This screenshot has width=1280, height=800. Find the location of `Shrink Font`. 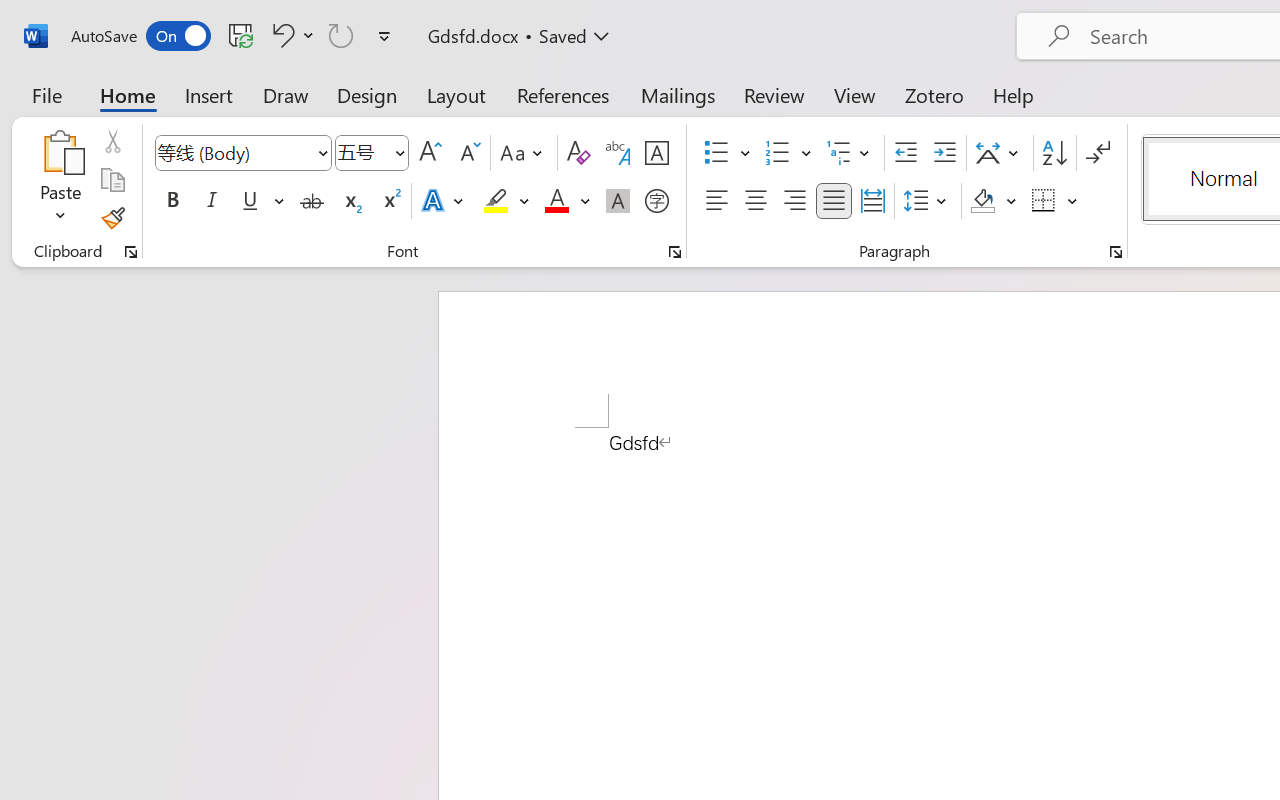

Shrink Font is located at coordinates (468, 153).